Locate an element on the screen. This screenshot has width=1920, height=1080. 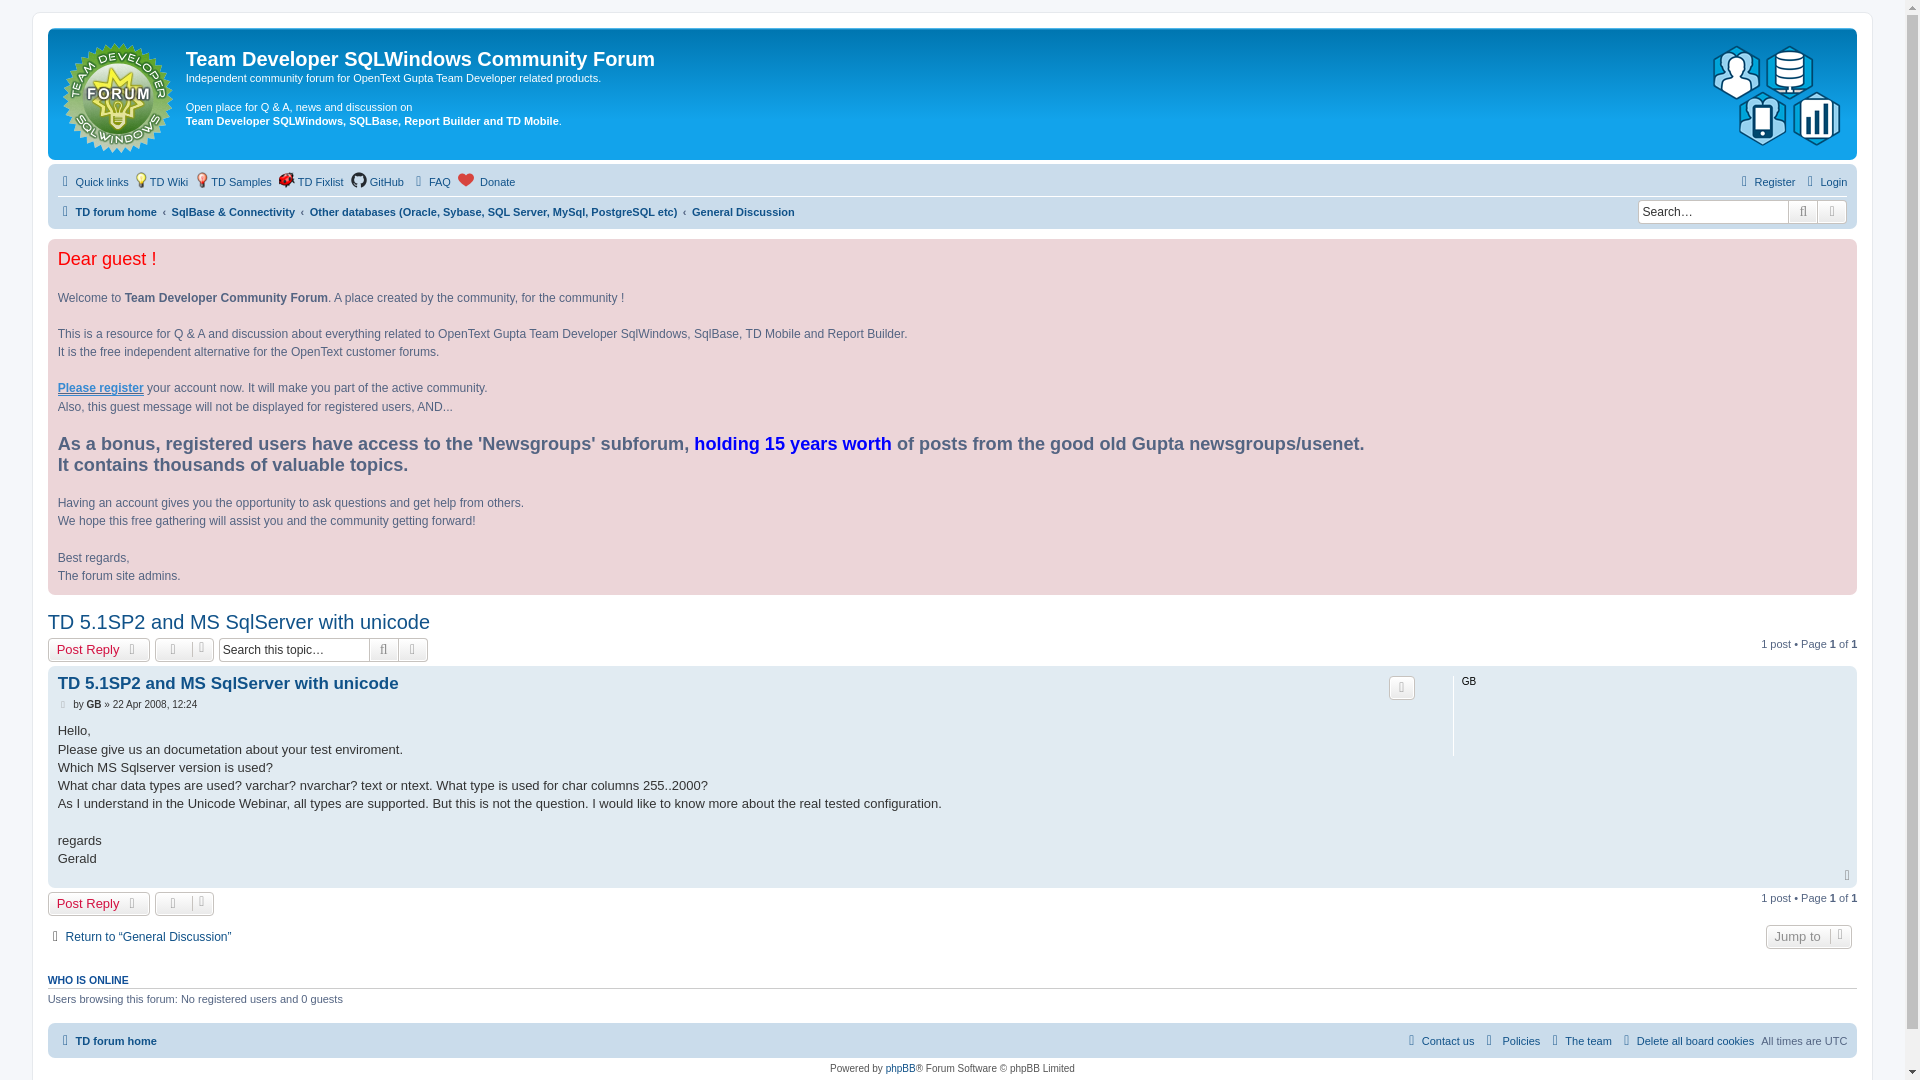
Search for keywords is located at coordinates (1712, 211).